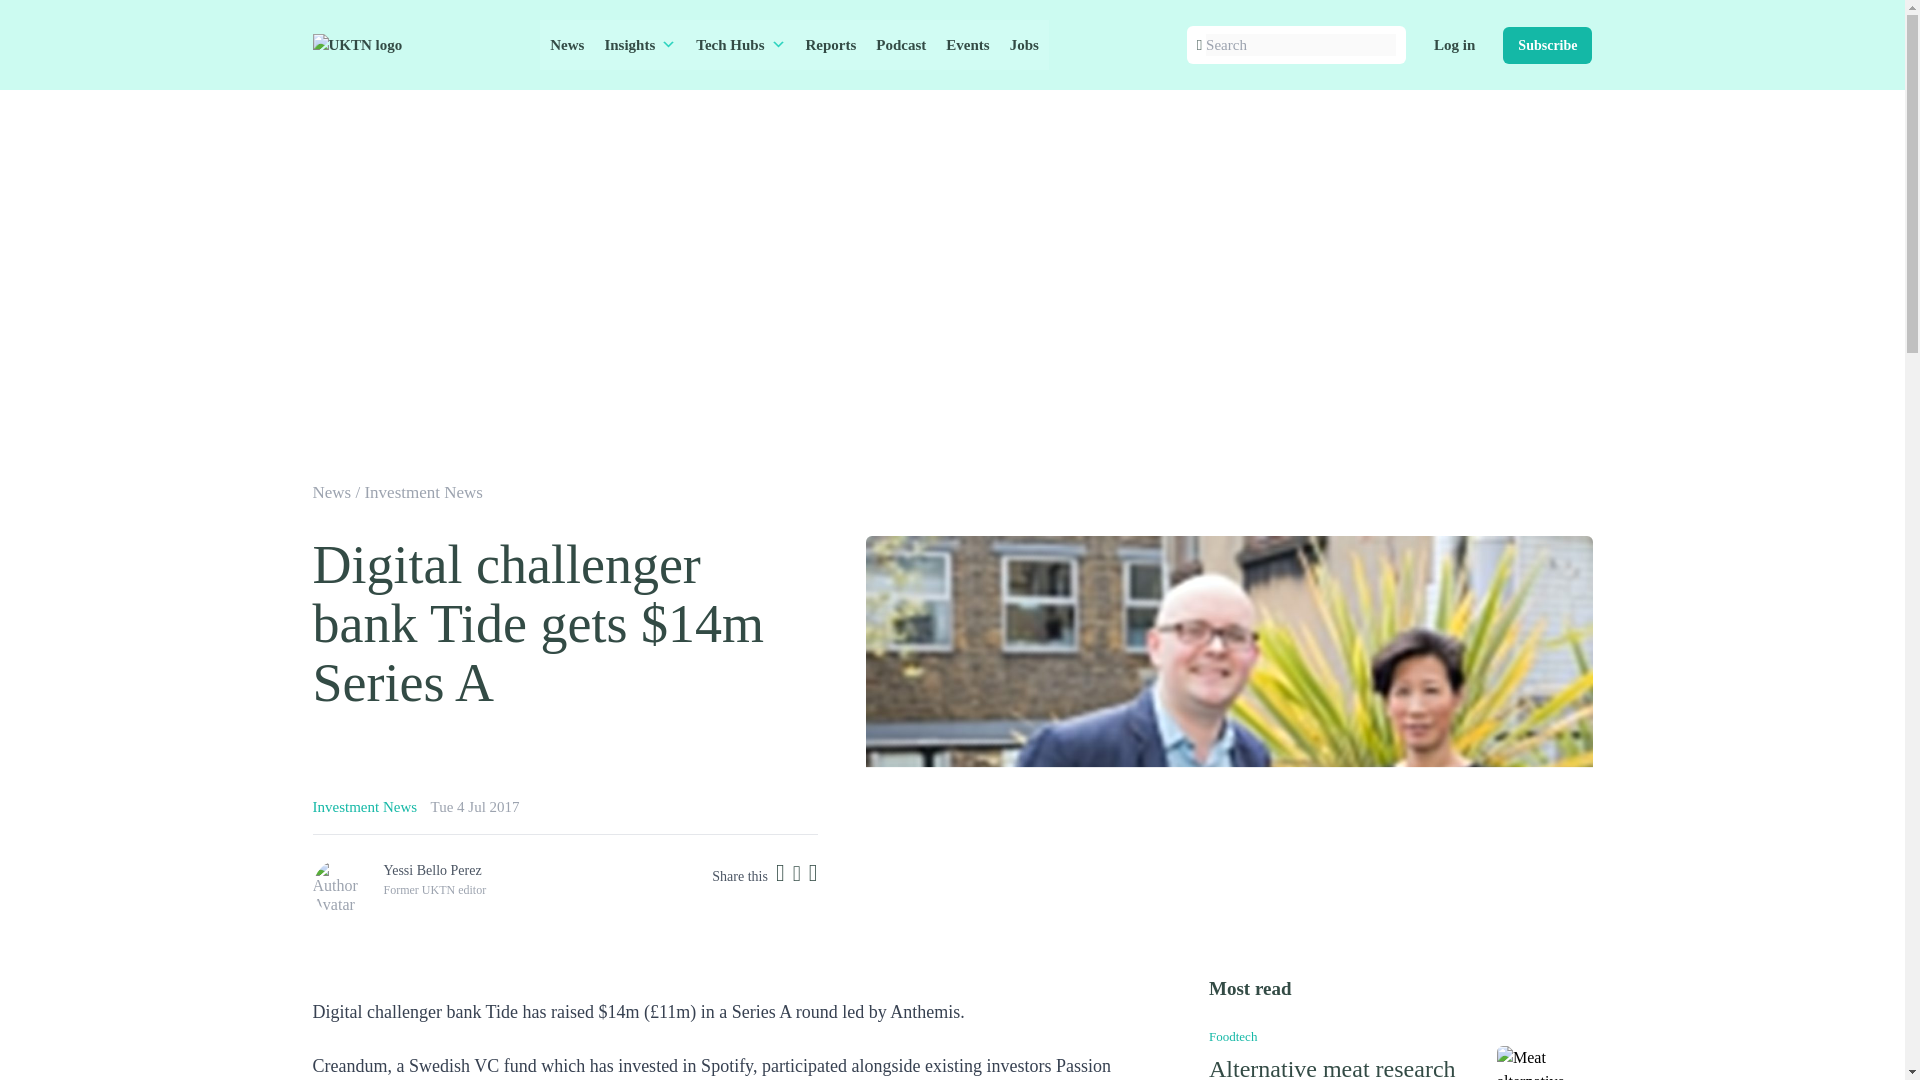  What do you see at coordinates (967, 45) in the screenshot?
I see `Events` at bounding box center [967, 45].